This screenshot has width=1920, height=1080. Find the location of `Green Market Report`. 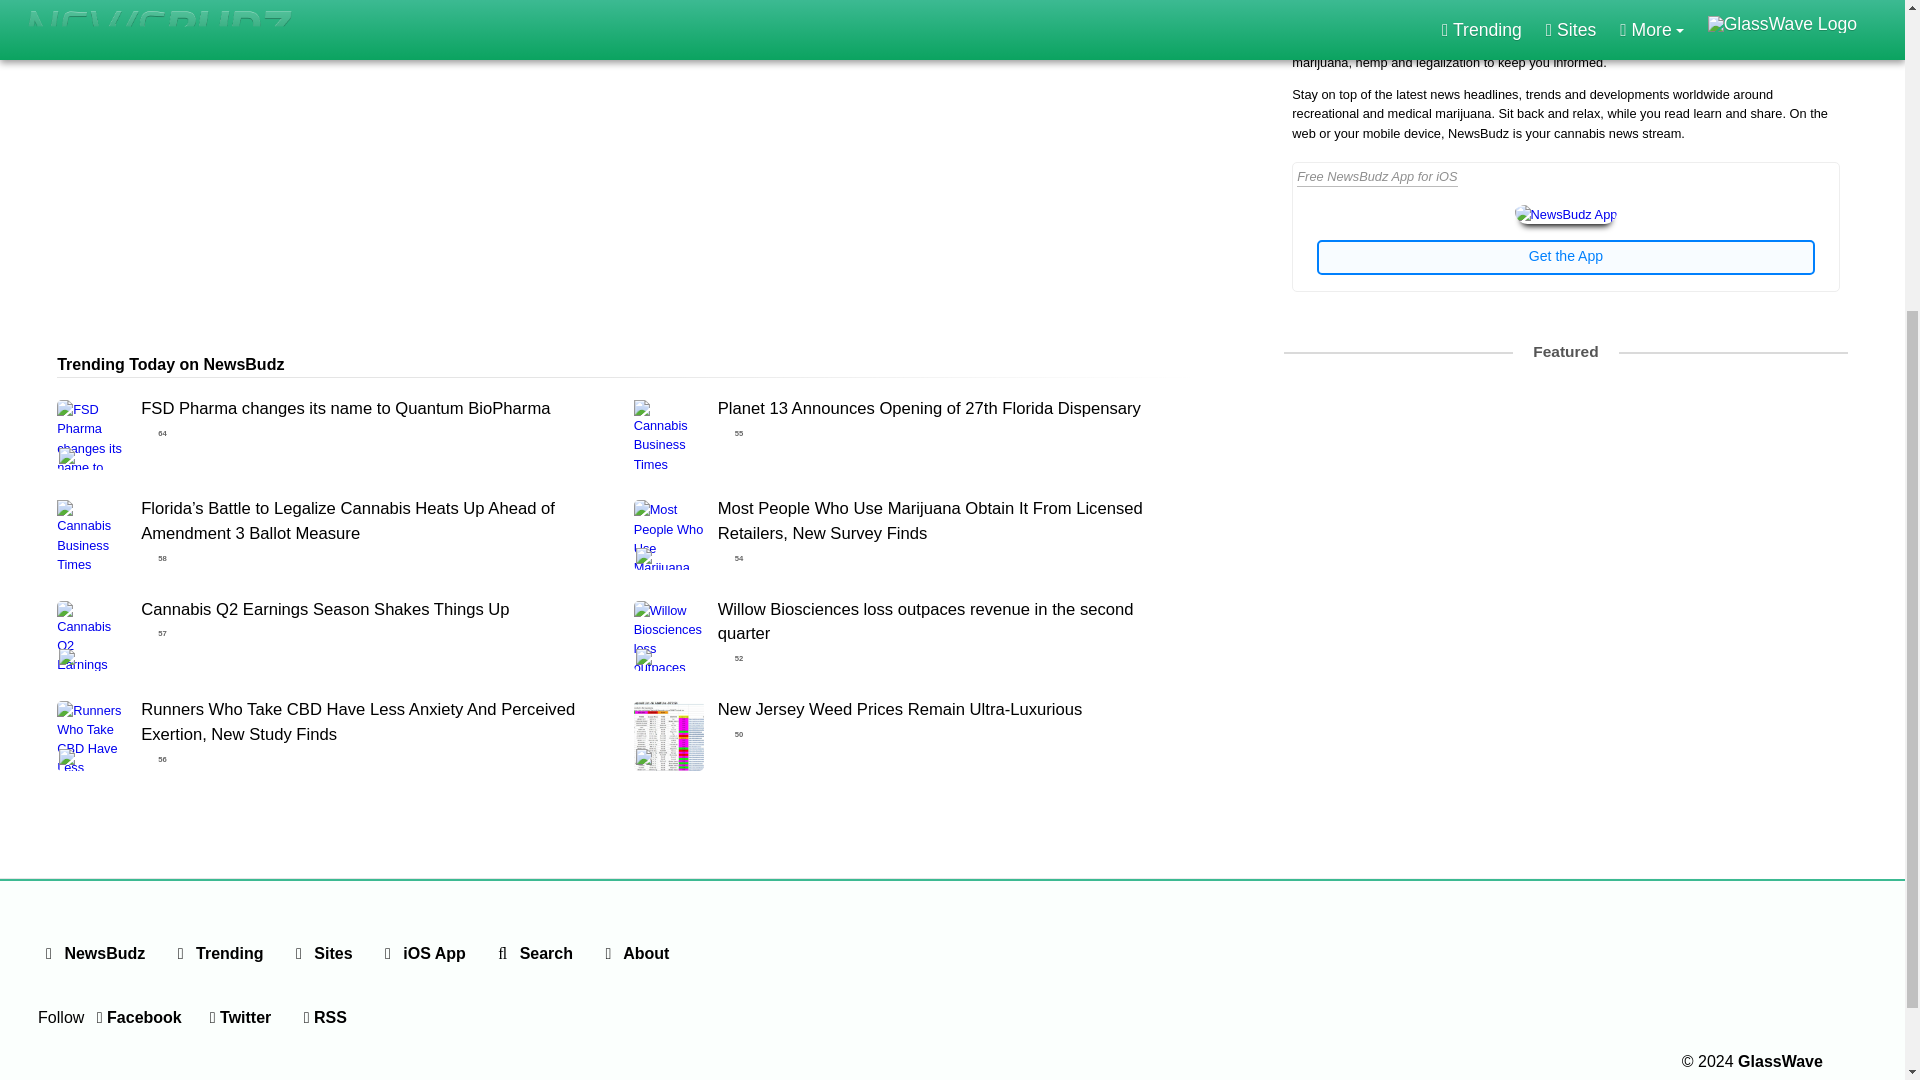

Green Market Report is located at coordinates (1564, 416).